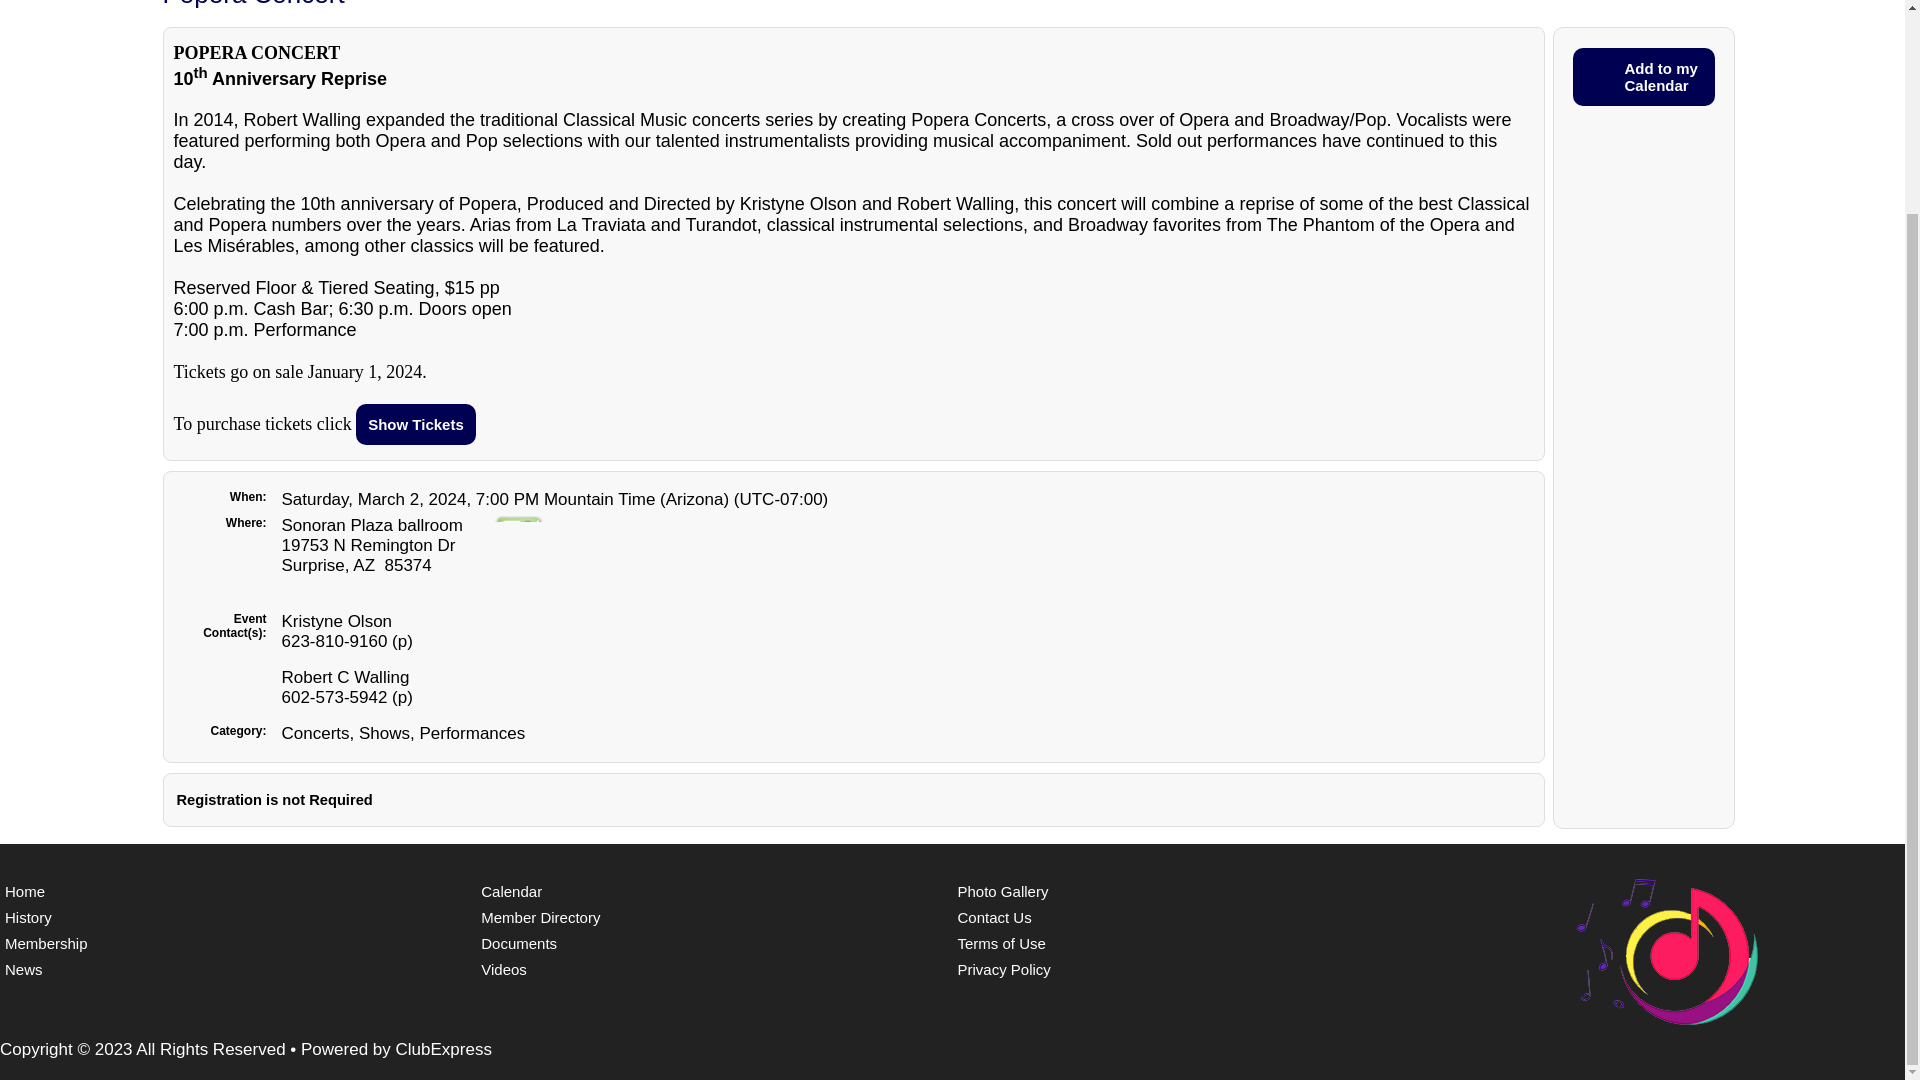  What do you see at coordinates (416, 424) in the screenshot?
I see `Show Tickets` at bounding box center [416, 424].